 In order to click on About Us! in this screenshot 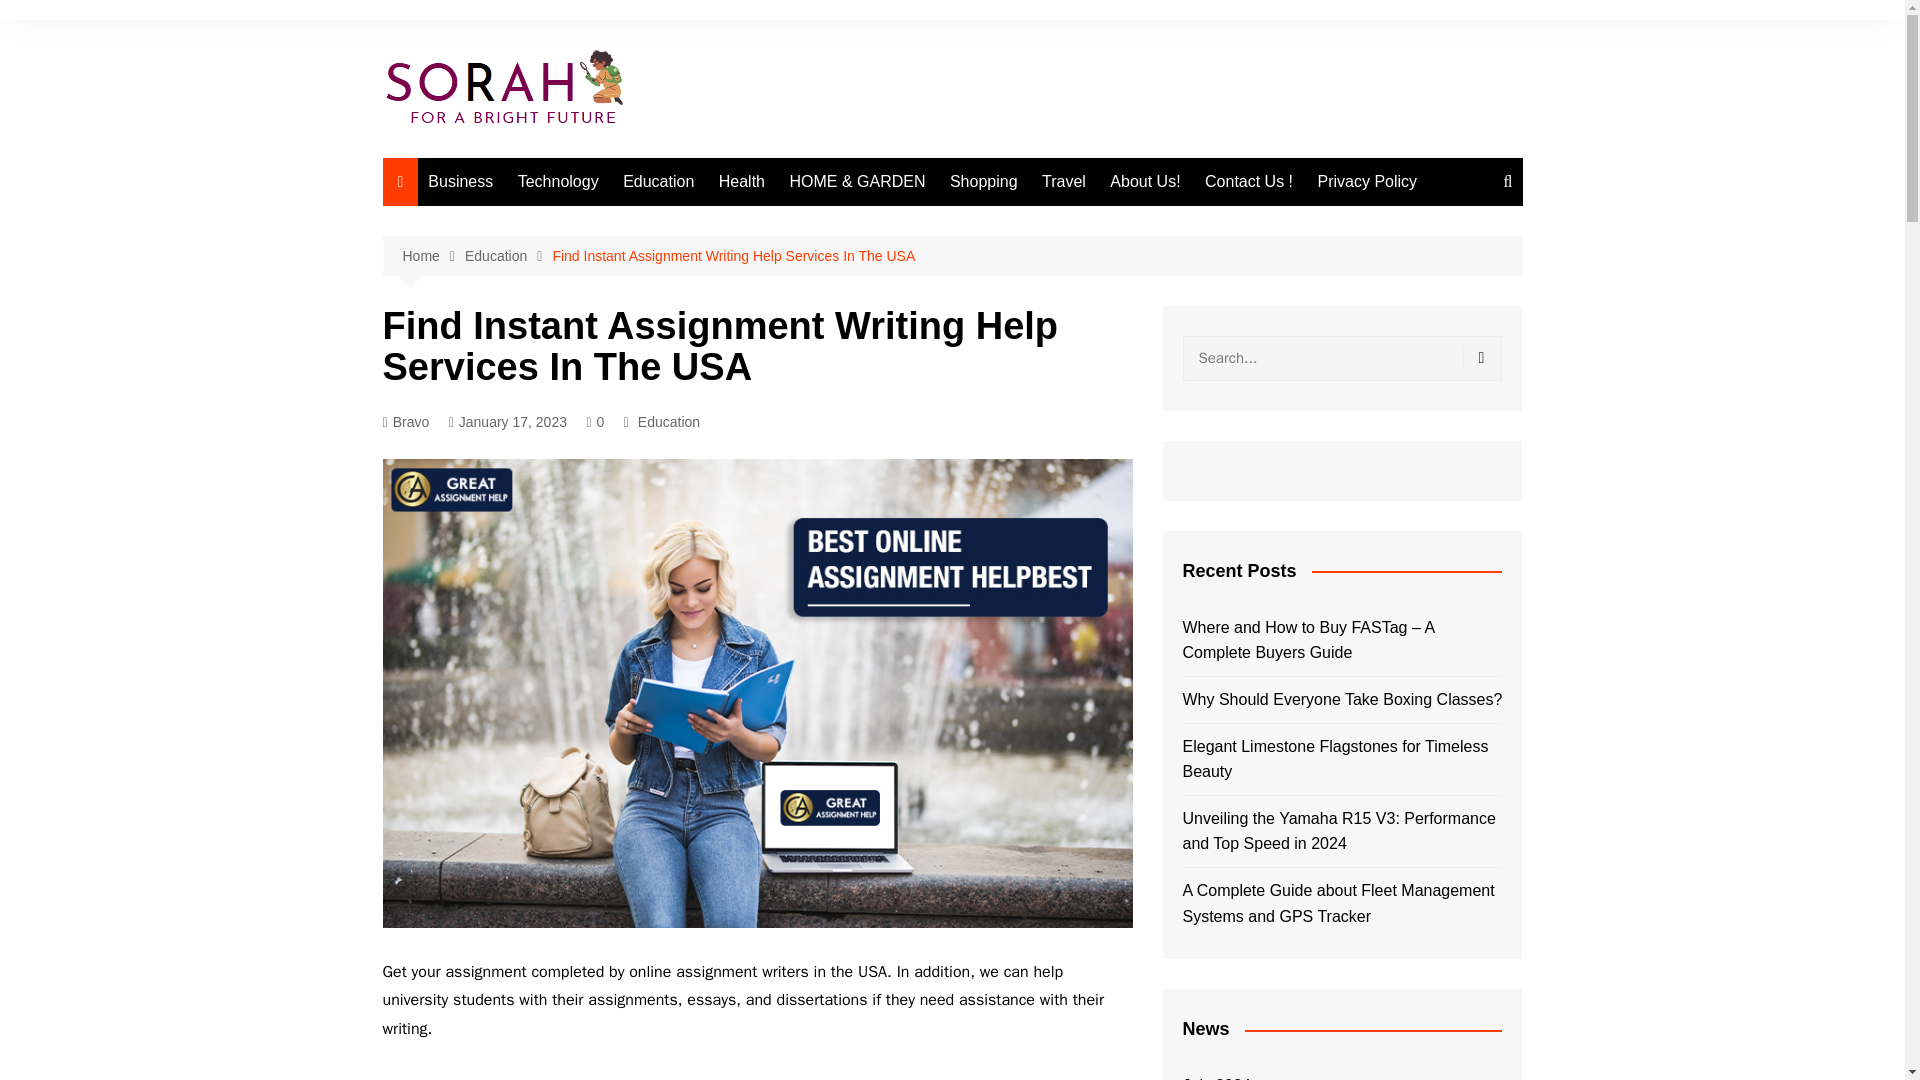, I will do `click(1145, 182)`.